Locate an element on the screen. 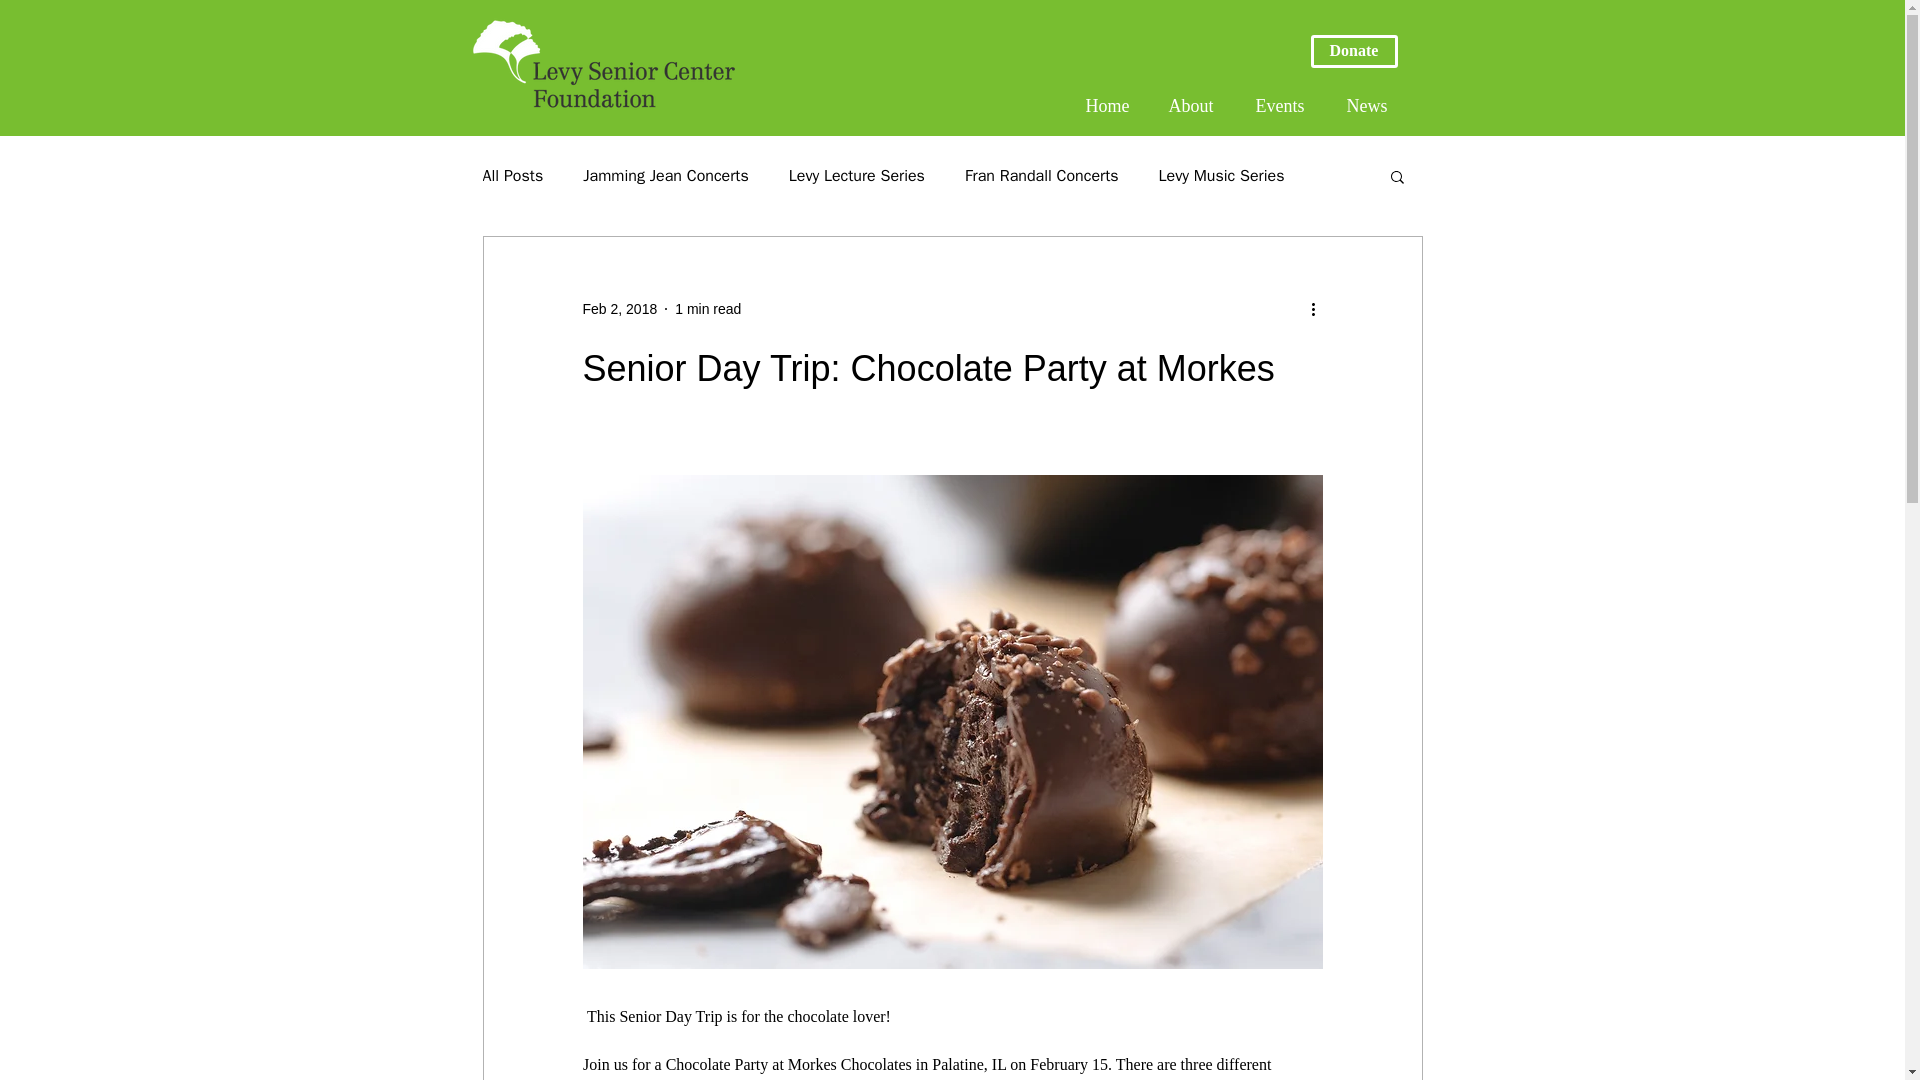 The height and width of the screenshot is (1080, 1920). Fran Randall Concerts is located at coordinates (1042, 176).